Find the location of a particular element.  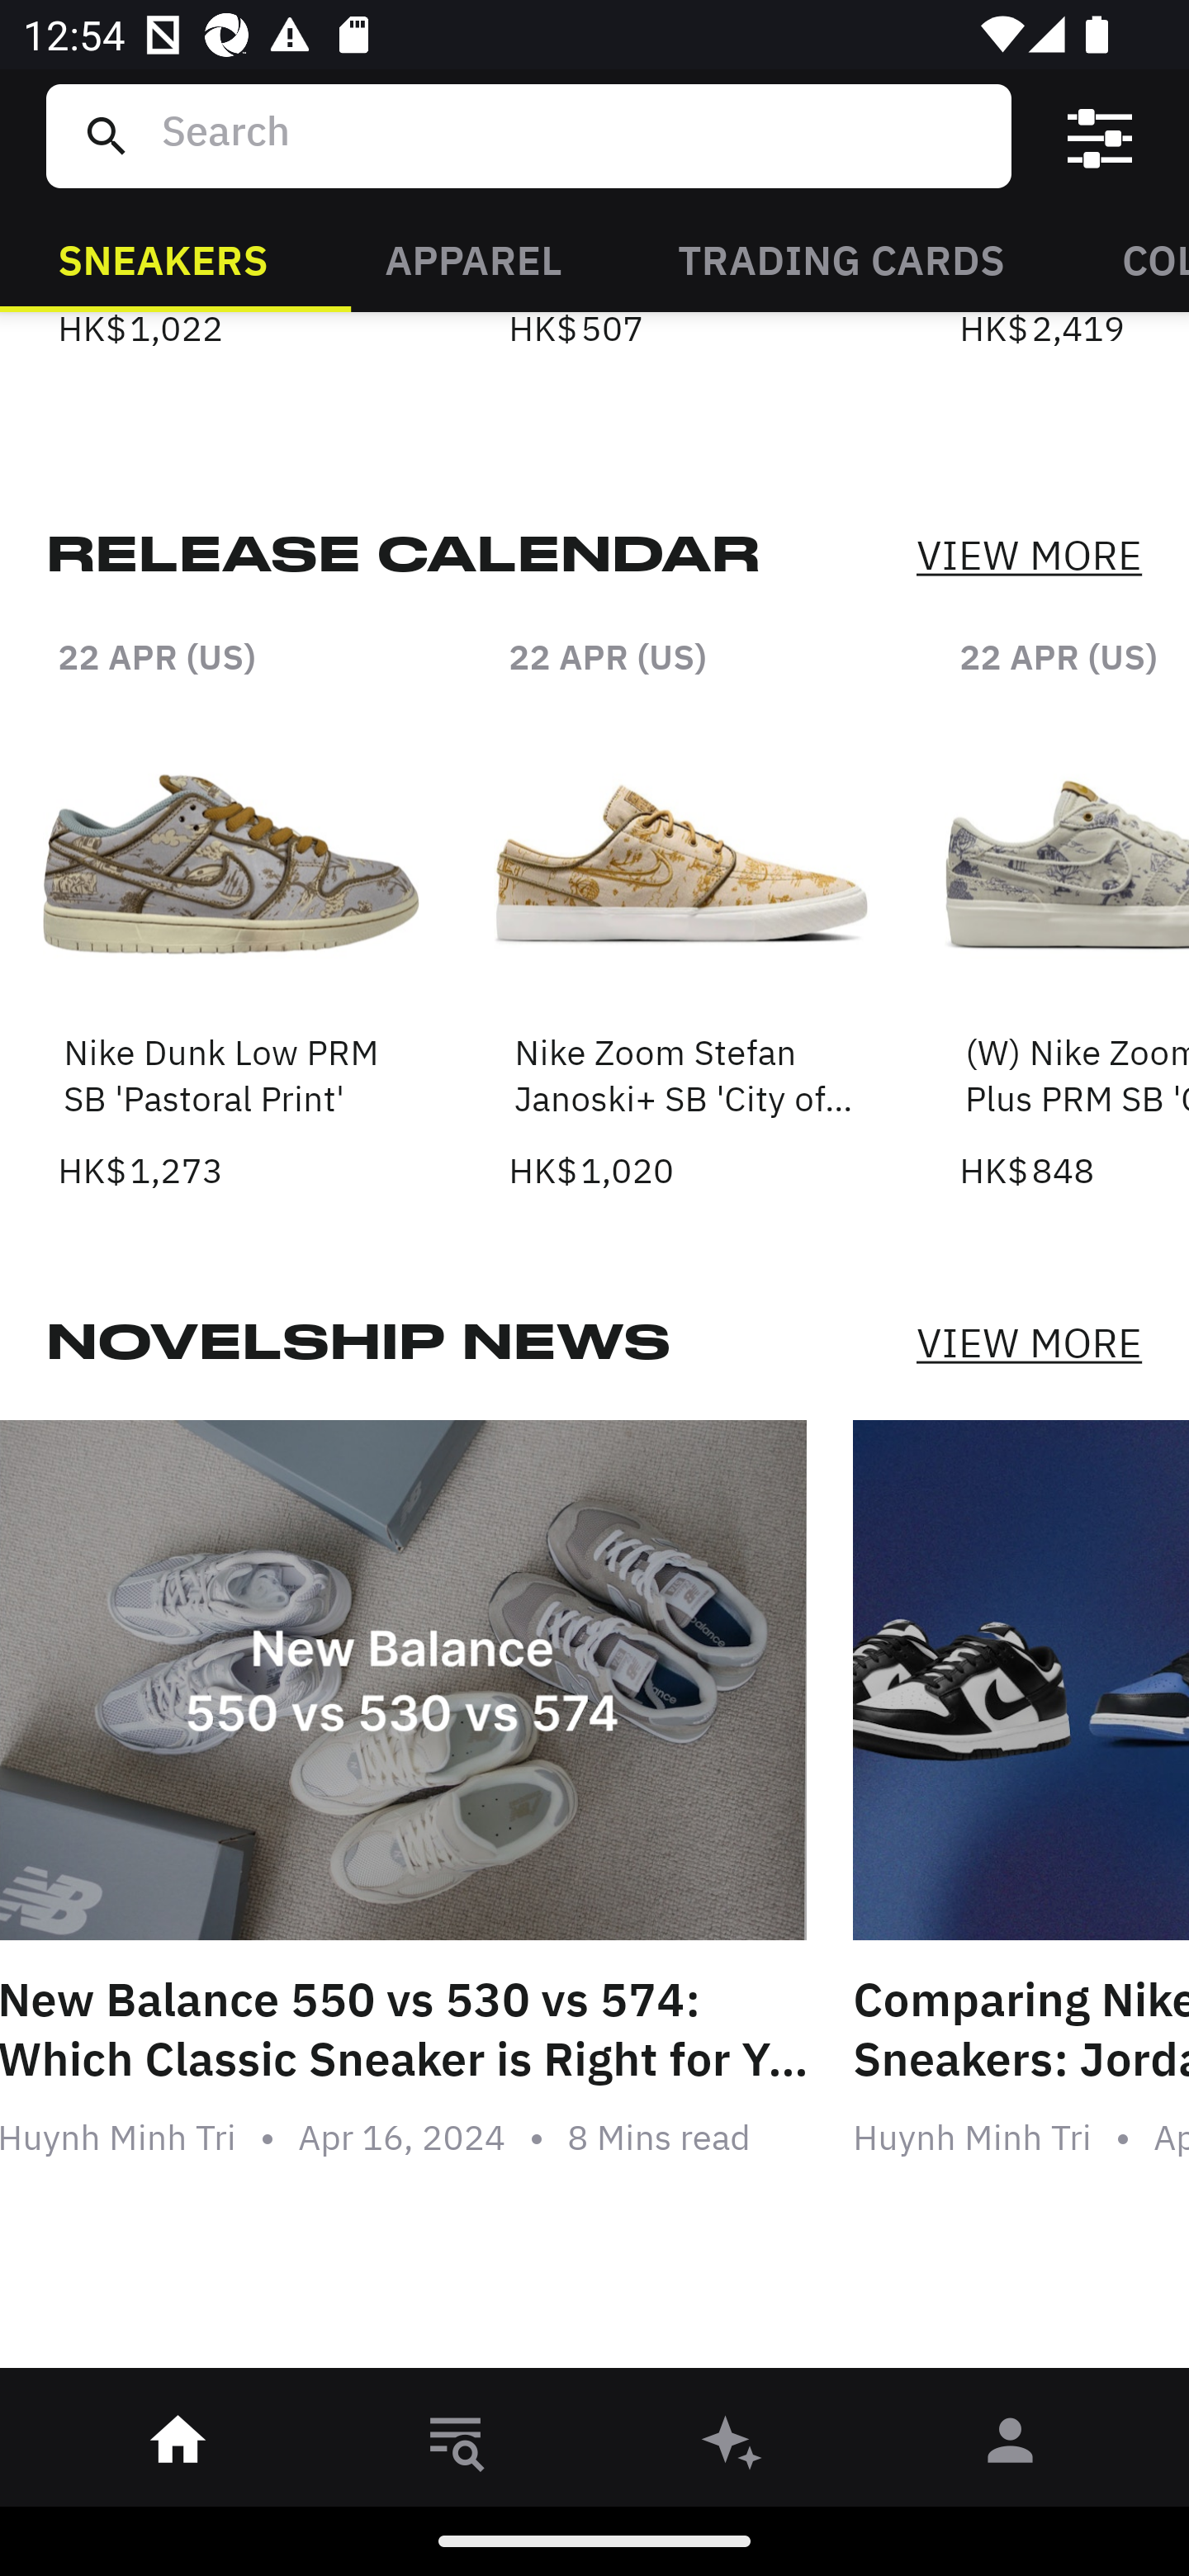

󰋜 is located at coordinates (178, 2446).